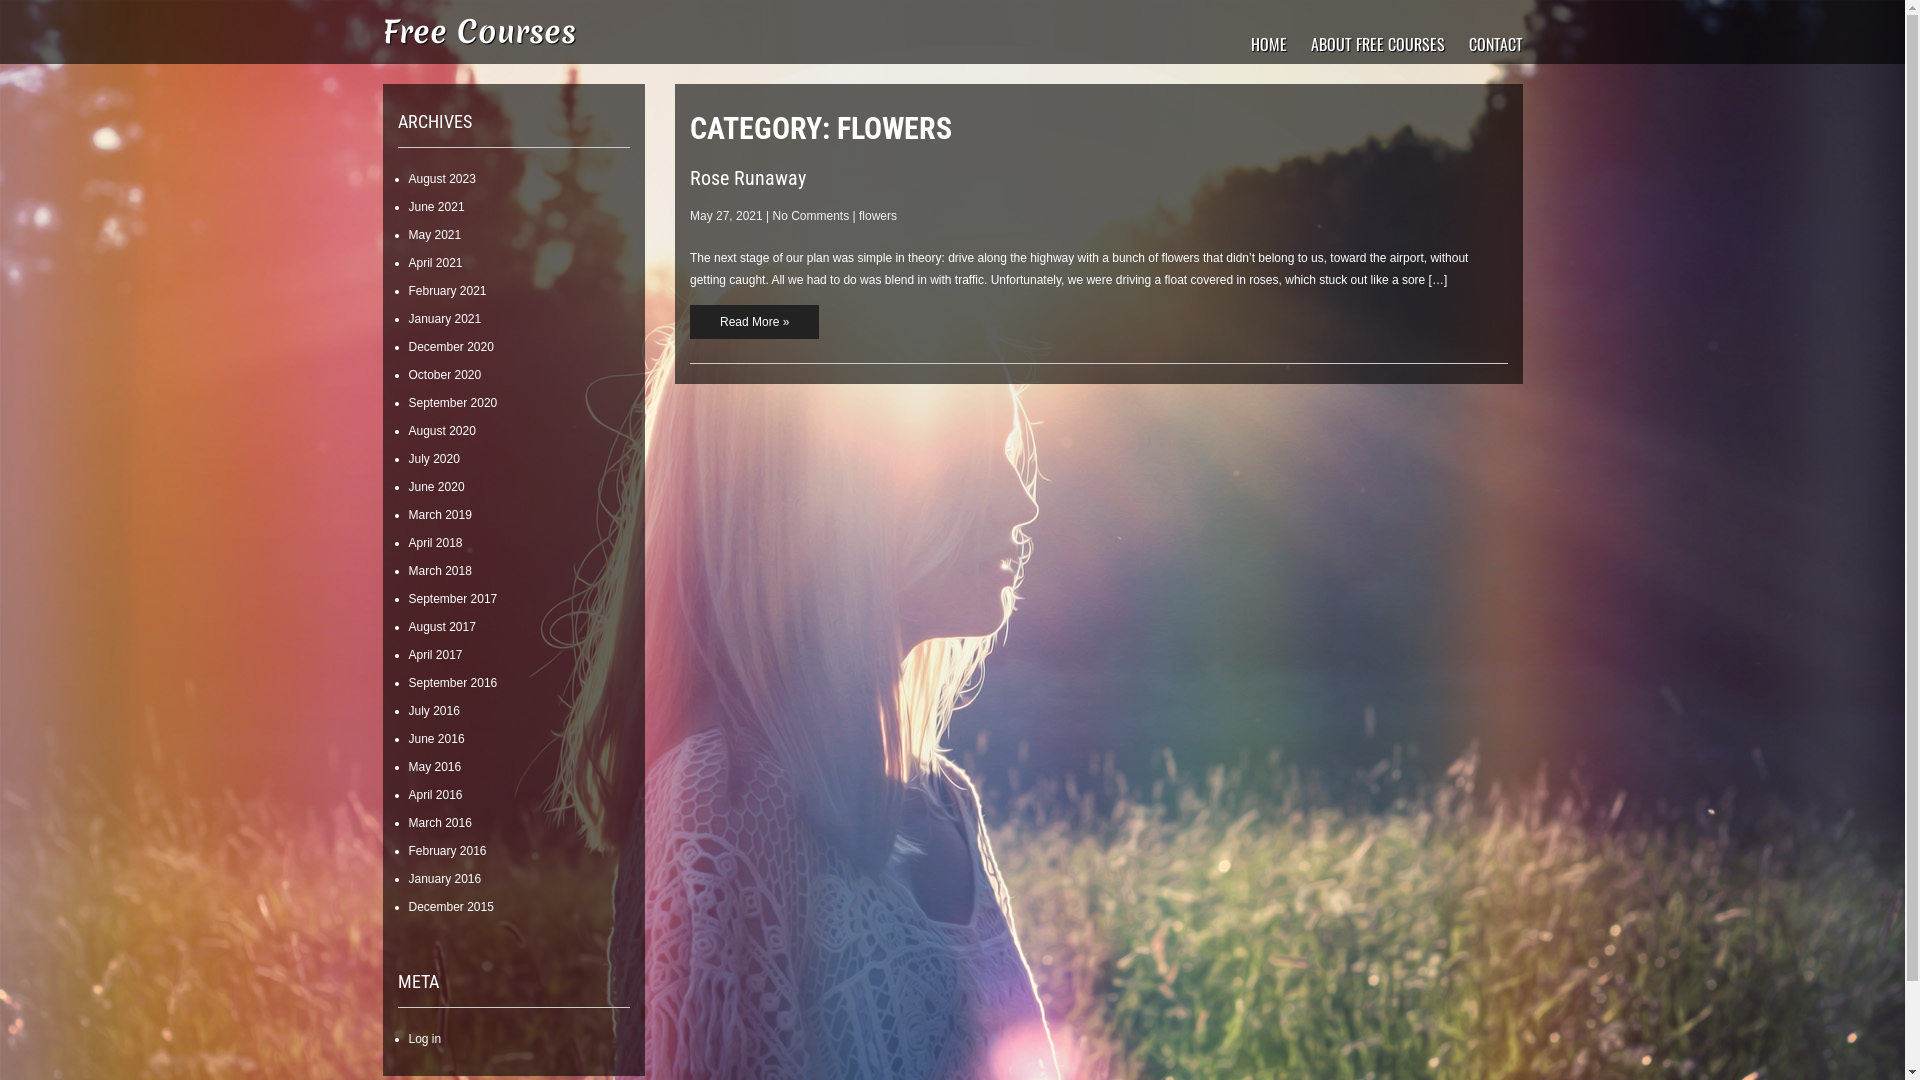  I want to click on December 2020, so click(450, 347).